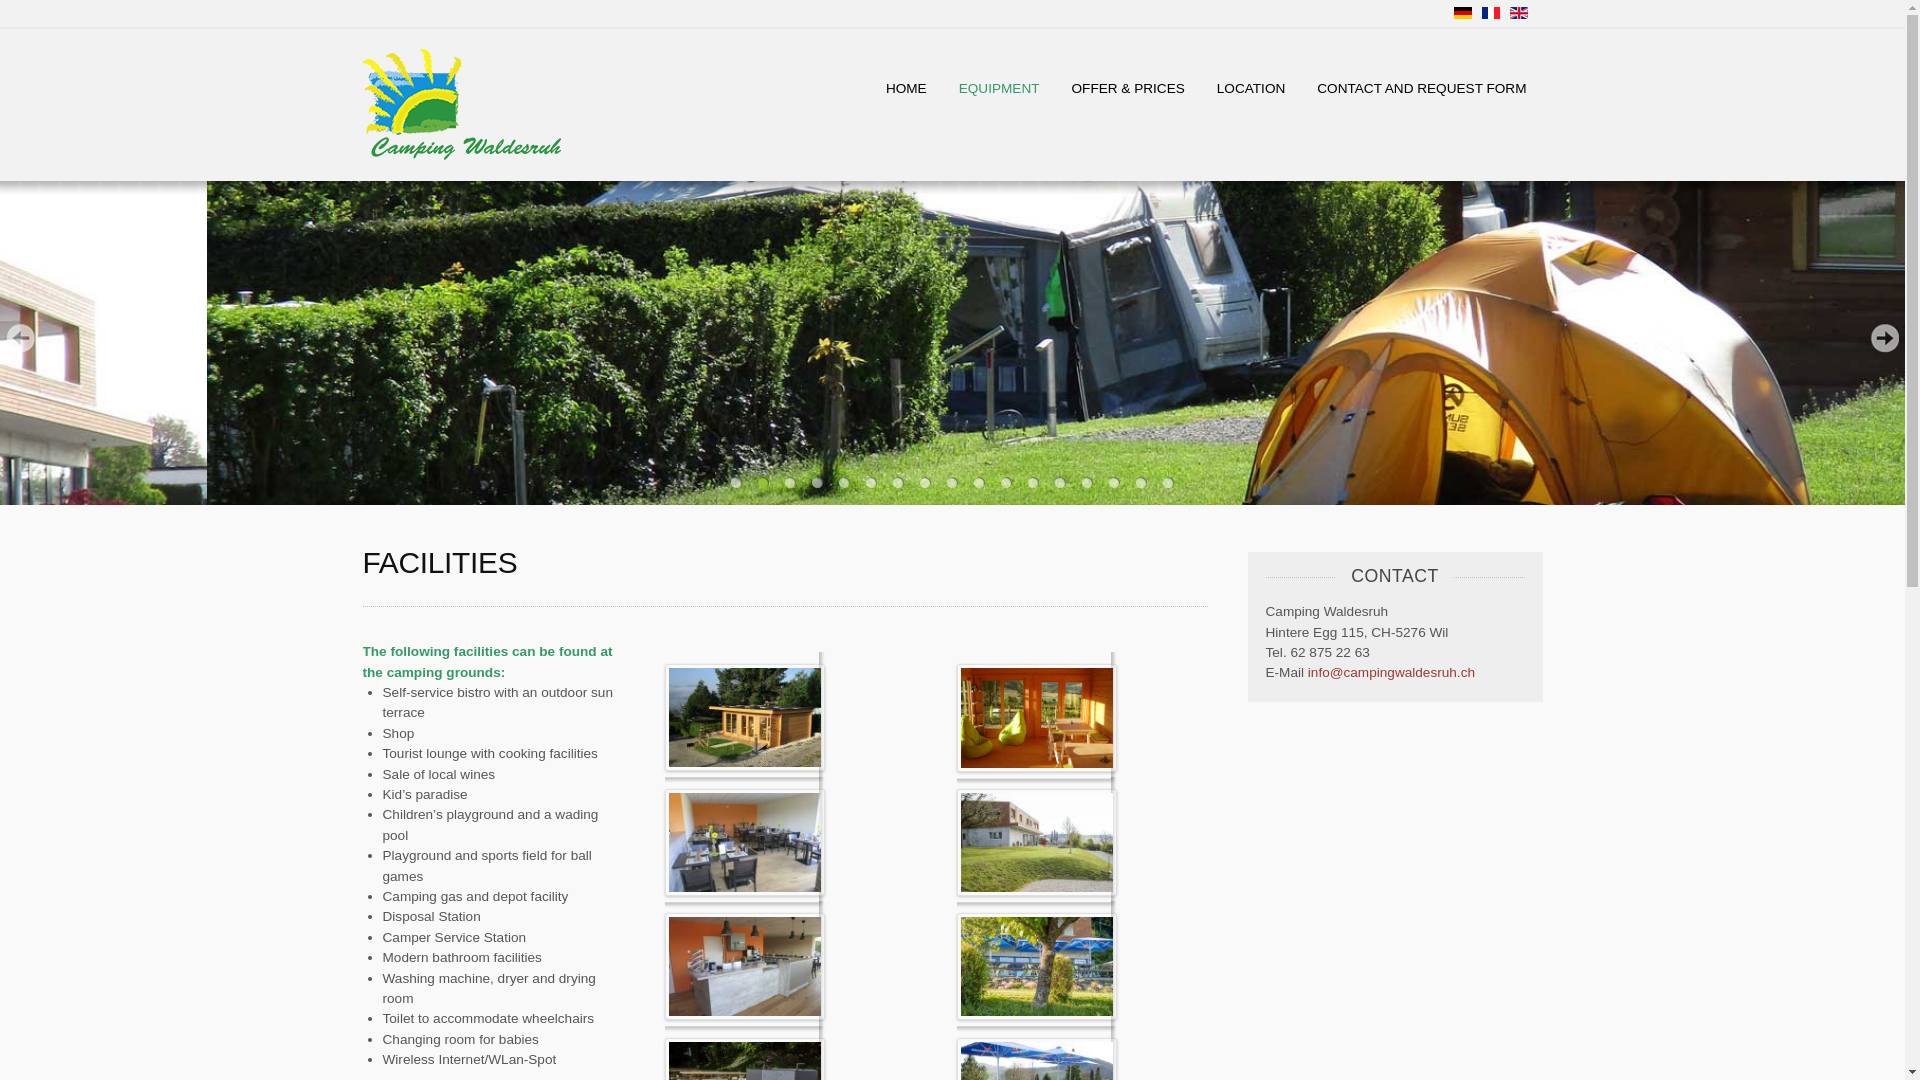  Describe the element at coordinates (1463, 13) in the screenshot. I see `Deutsch` at that location.